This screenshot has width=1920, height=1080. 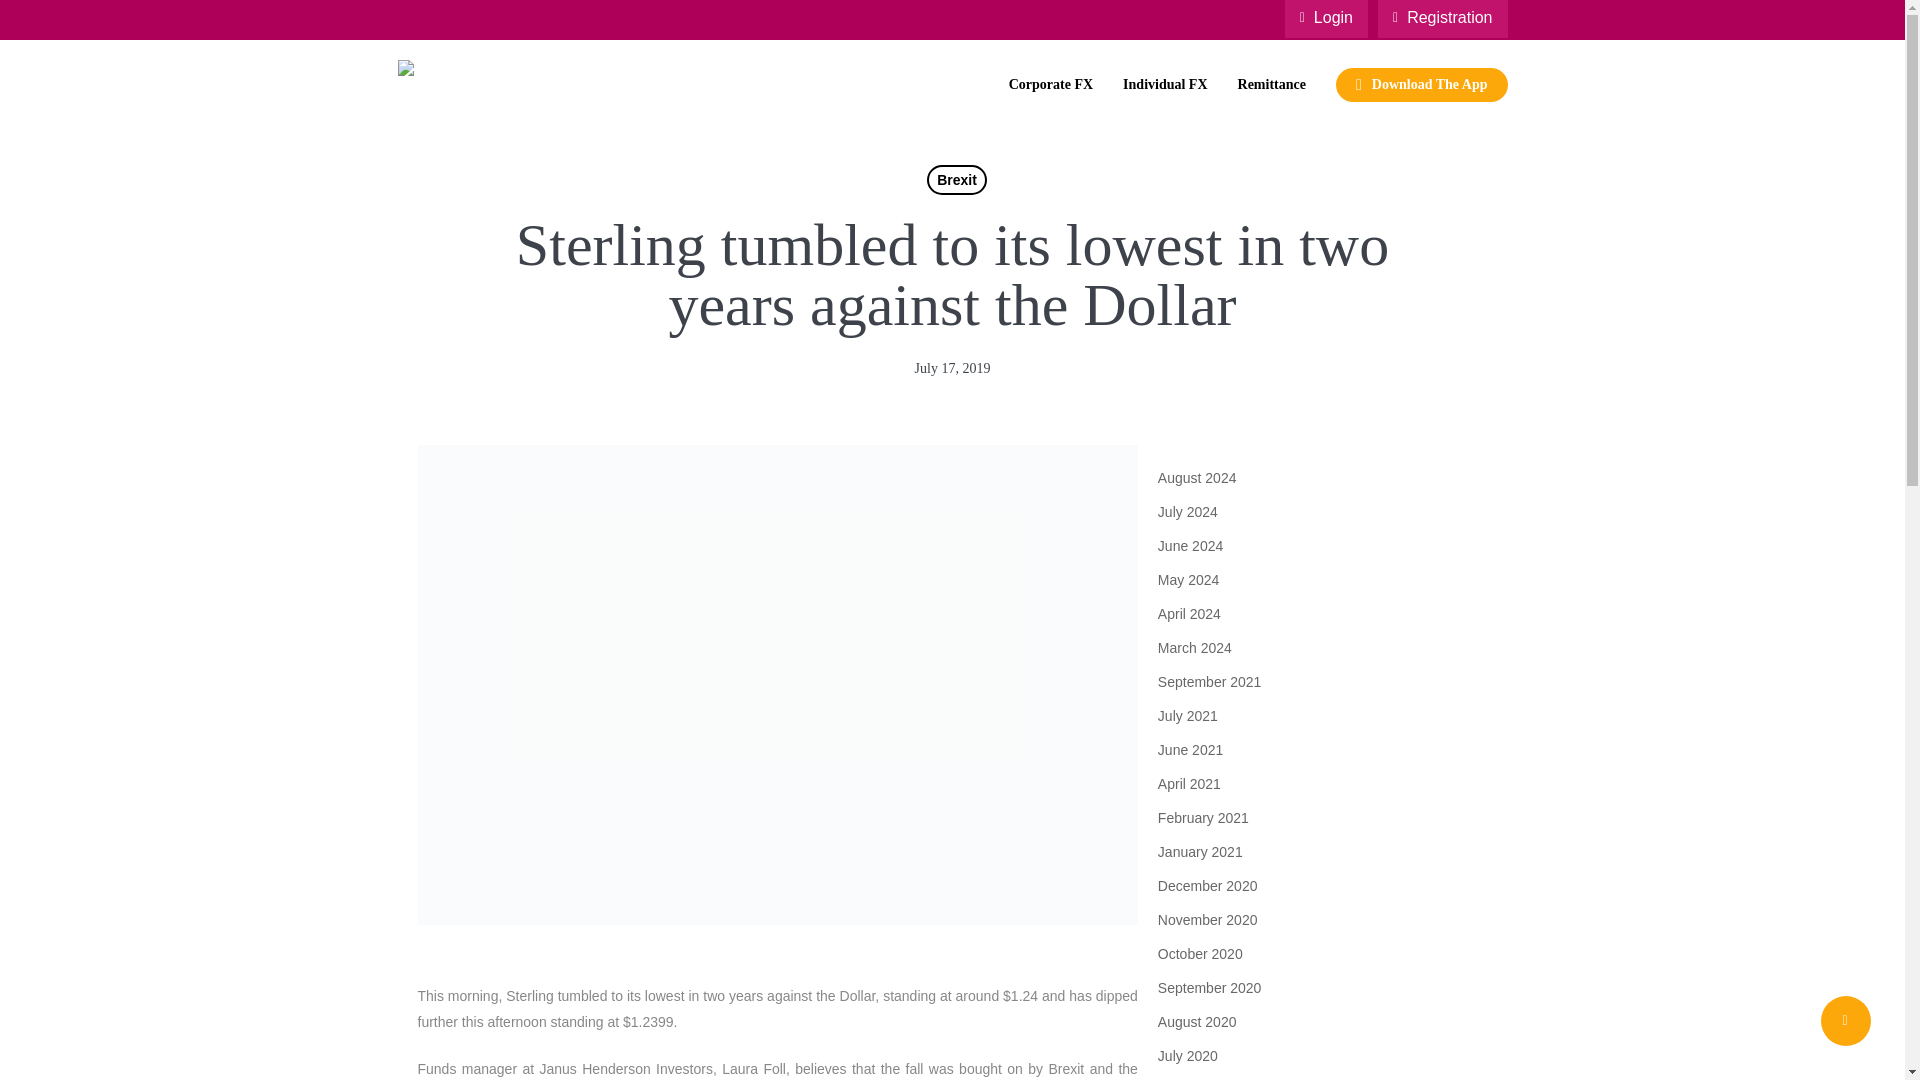 What do you see at coordinates (1310, 478) in the screenshot?
I see `August 2024` at bounding box center [1310, 478].